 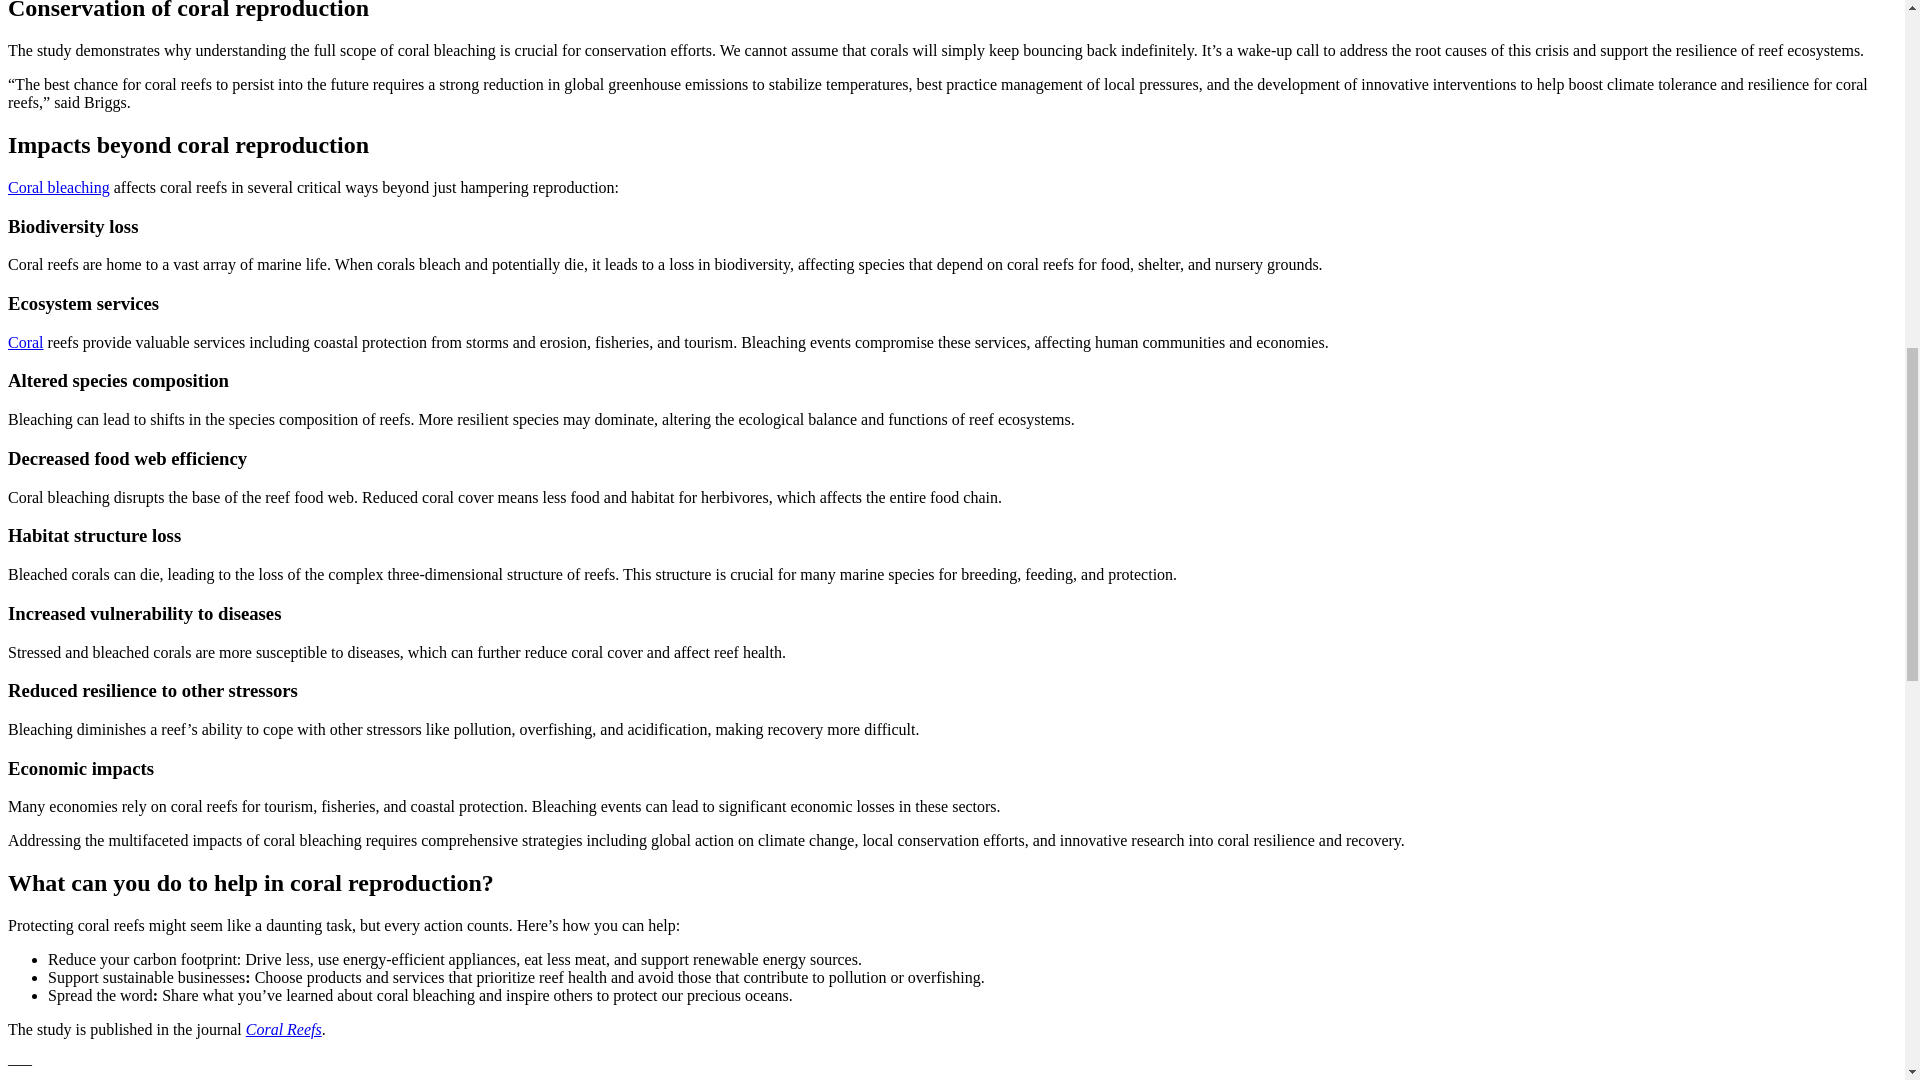 I want to click on Coral, so click(x=26, y=342).